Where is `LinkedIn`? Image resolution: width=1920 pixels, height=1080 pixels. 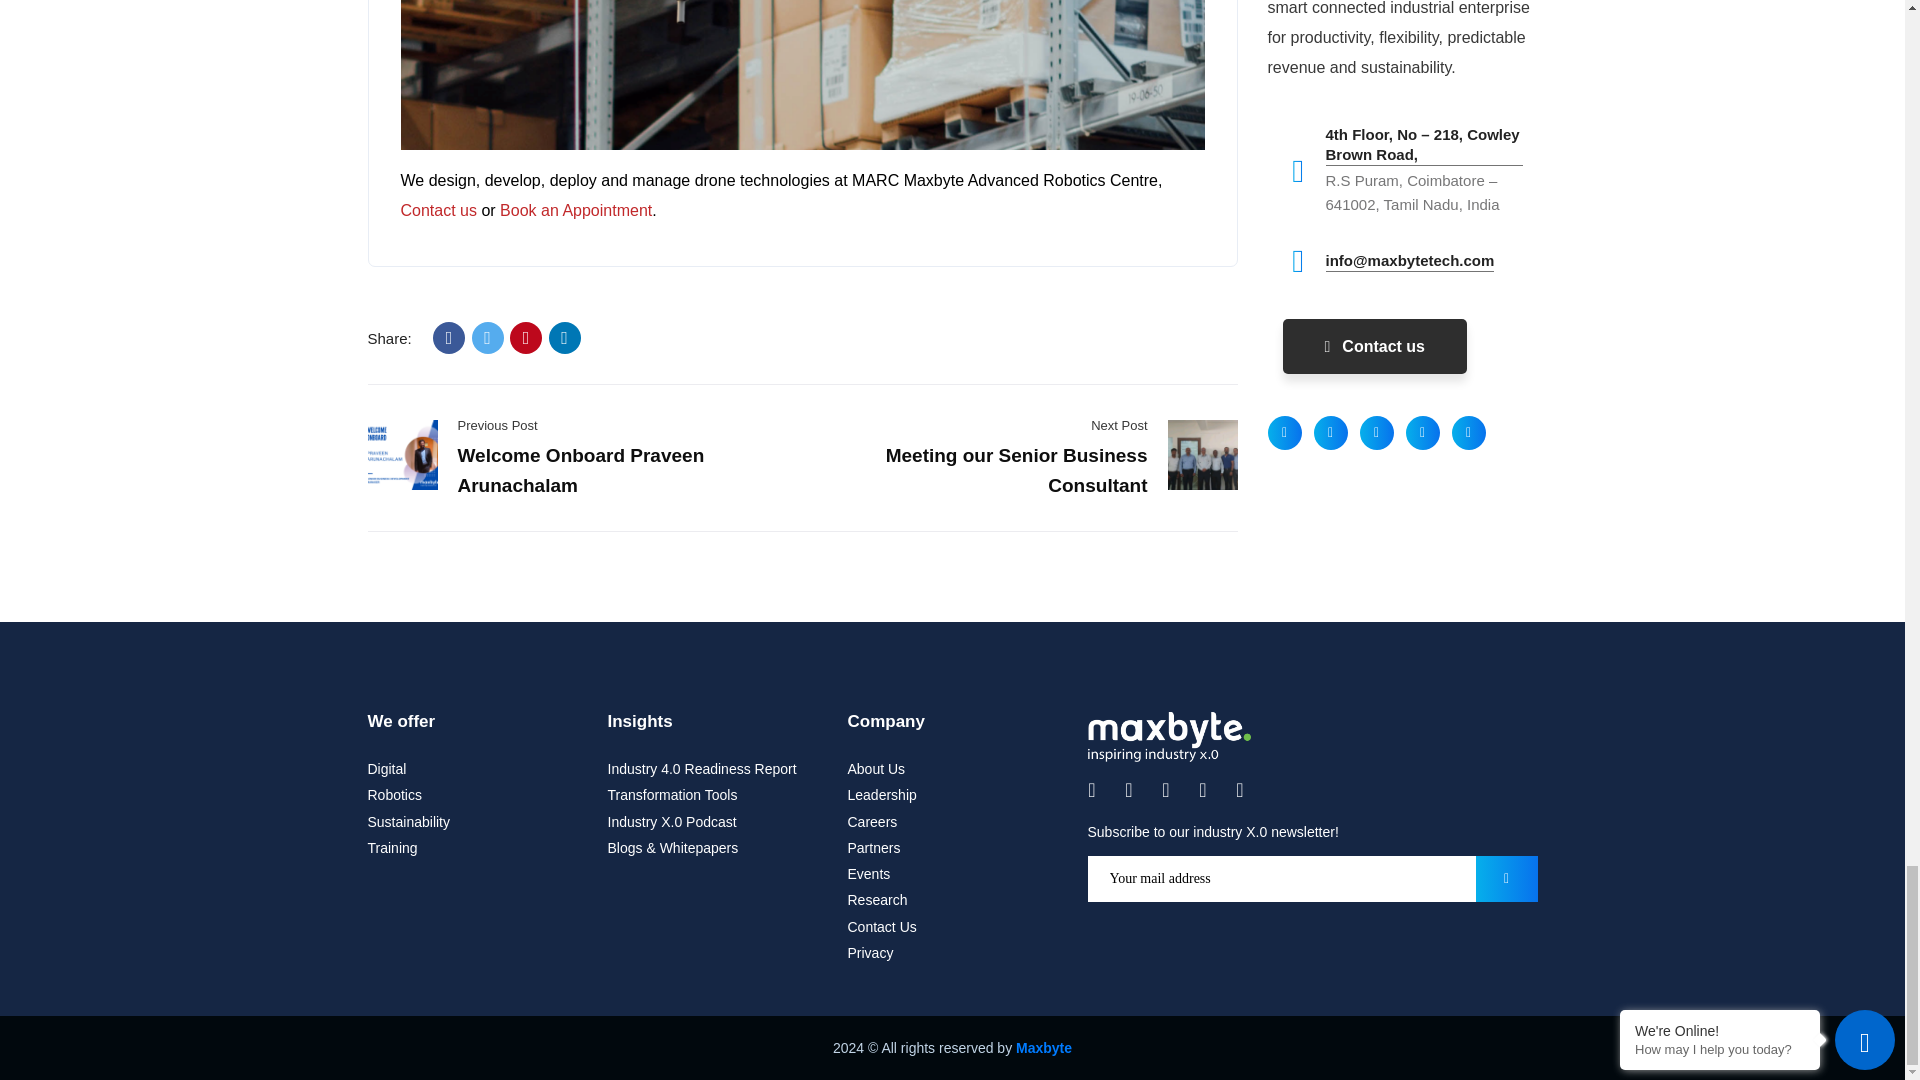 LinkedIn is located at coordinates (565, 338).